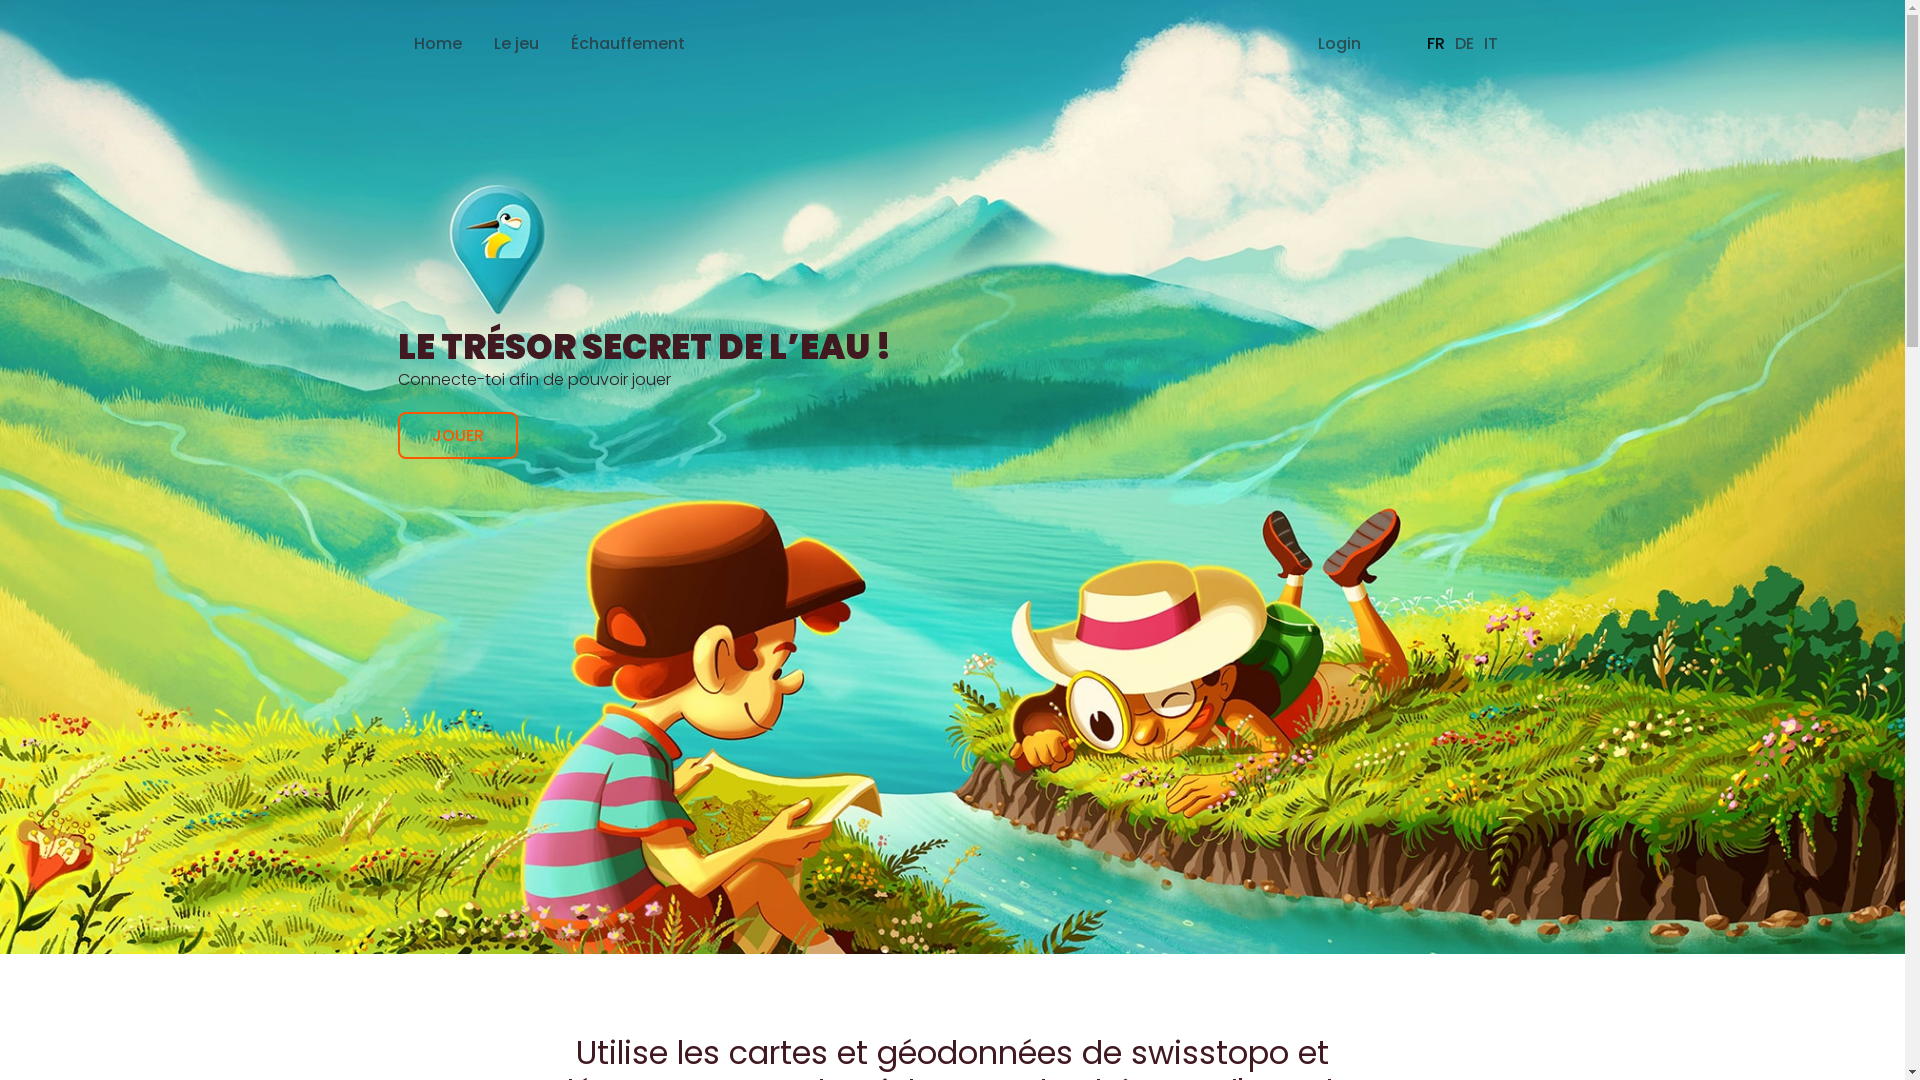 The image size is (1920, 1080). Describe the element at coordinates (438, 44) in the screenshot. I see `Home` at that location.